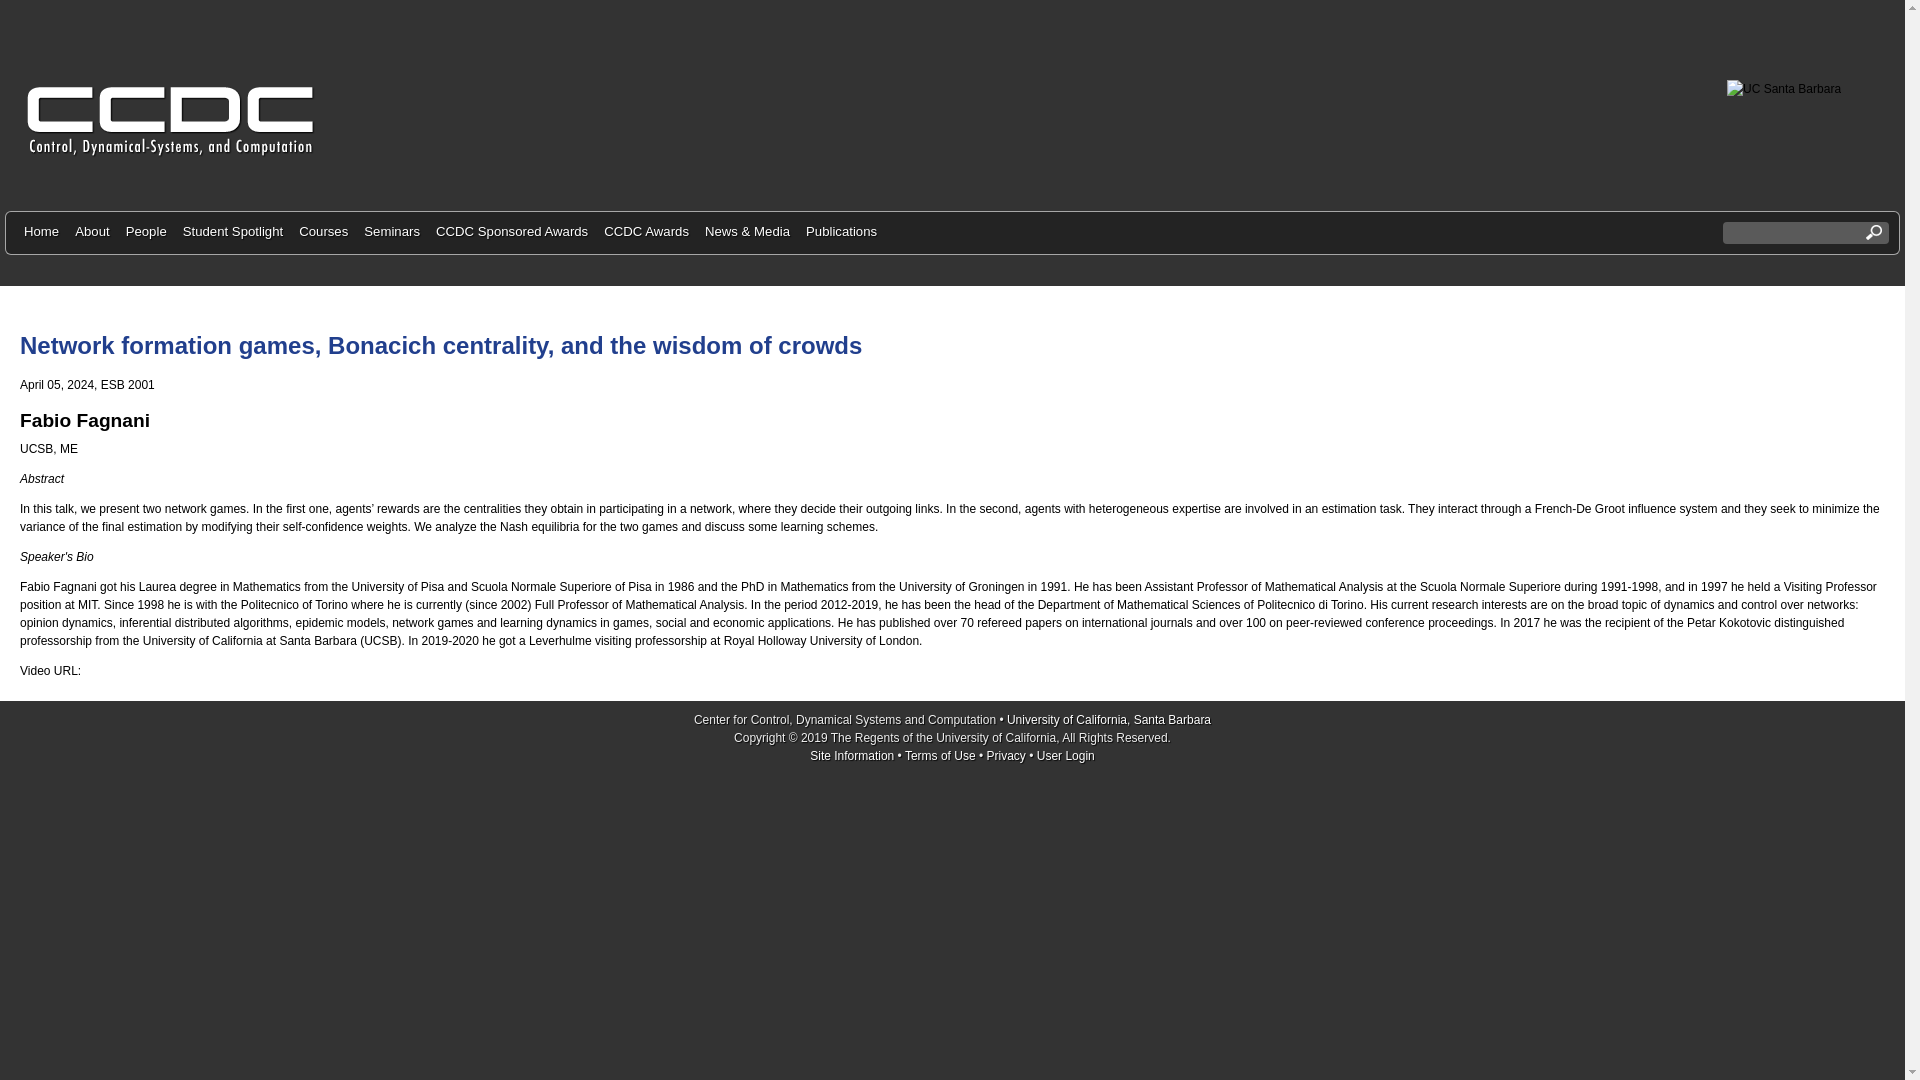  Describe the element at coordinates (512, 232) in the screenshot. I see `CCDC Sponsored Awards` at that location.